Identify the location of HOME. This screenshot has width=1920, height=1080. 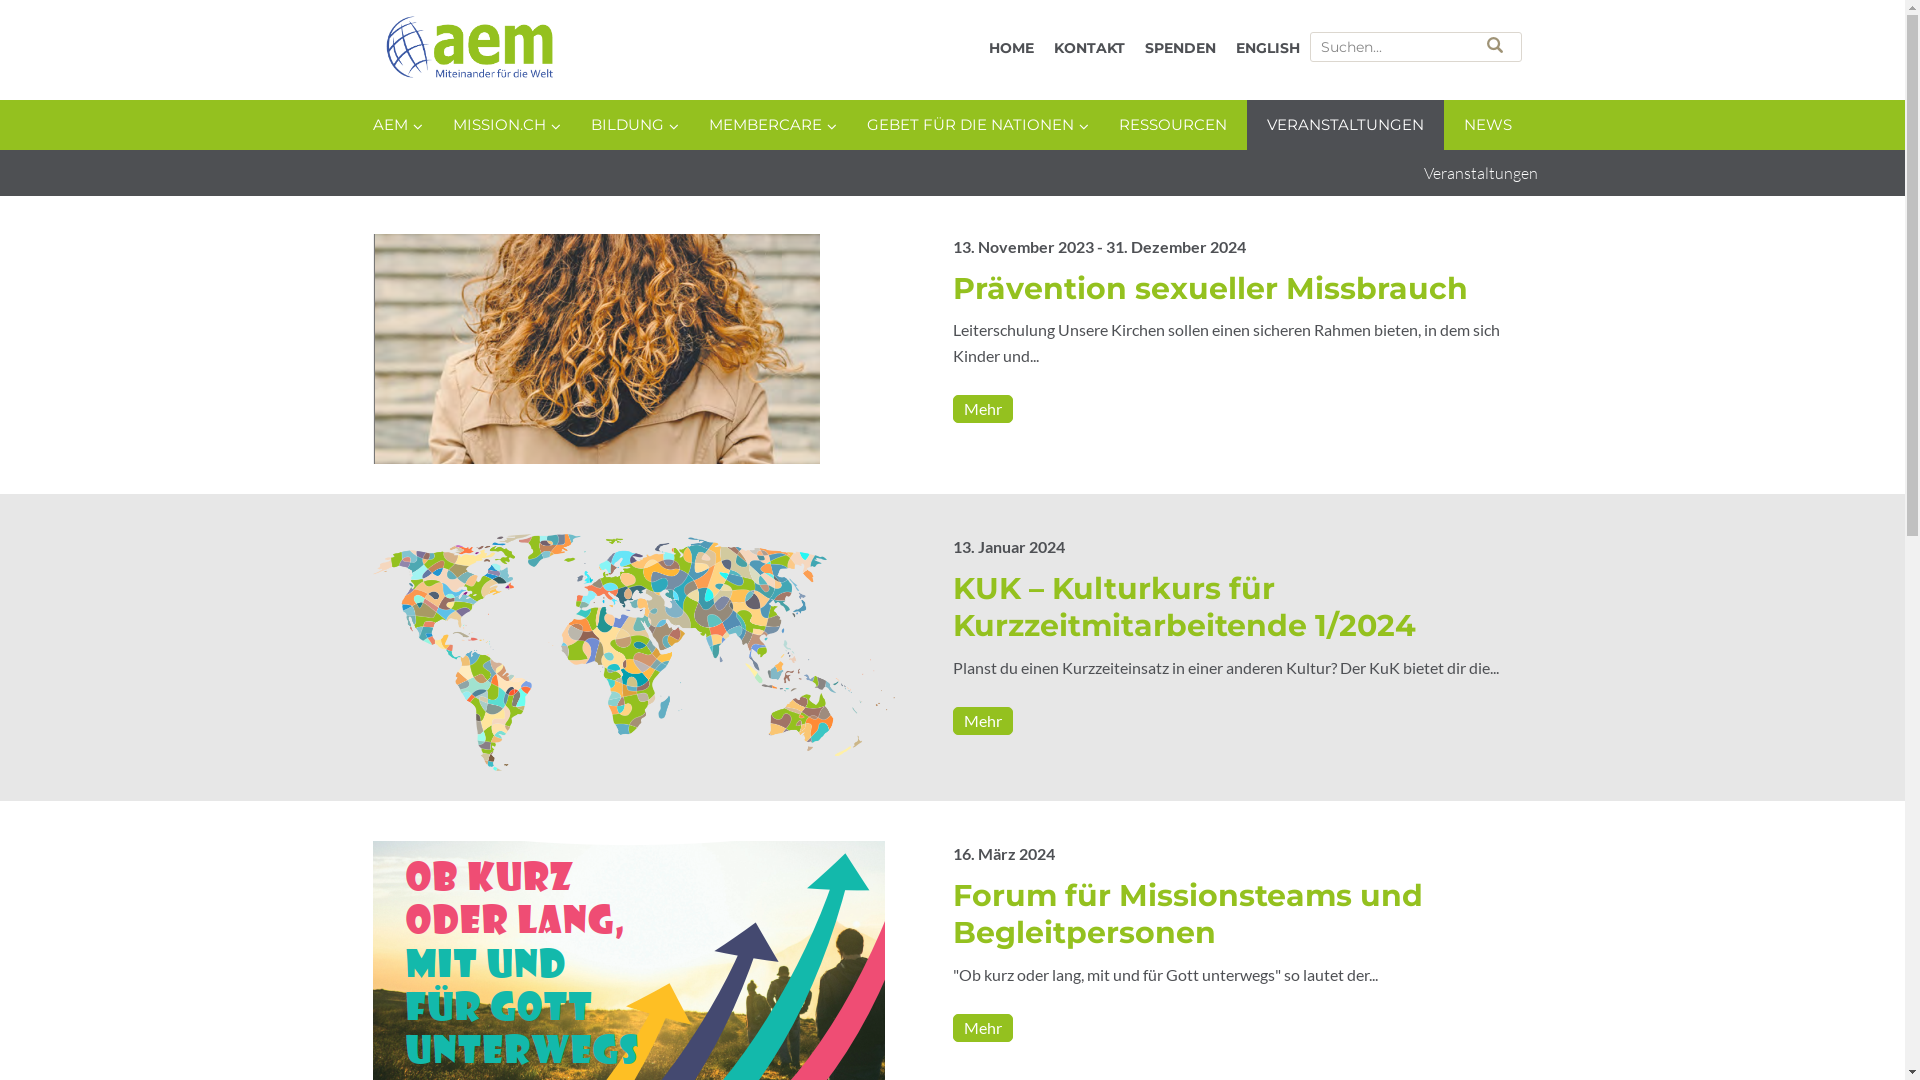
(1010, 48).